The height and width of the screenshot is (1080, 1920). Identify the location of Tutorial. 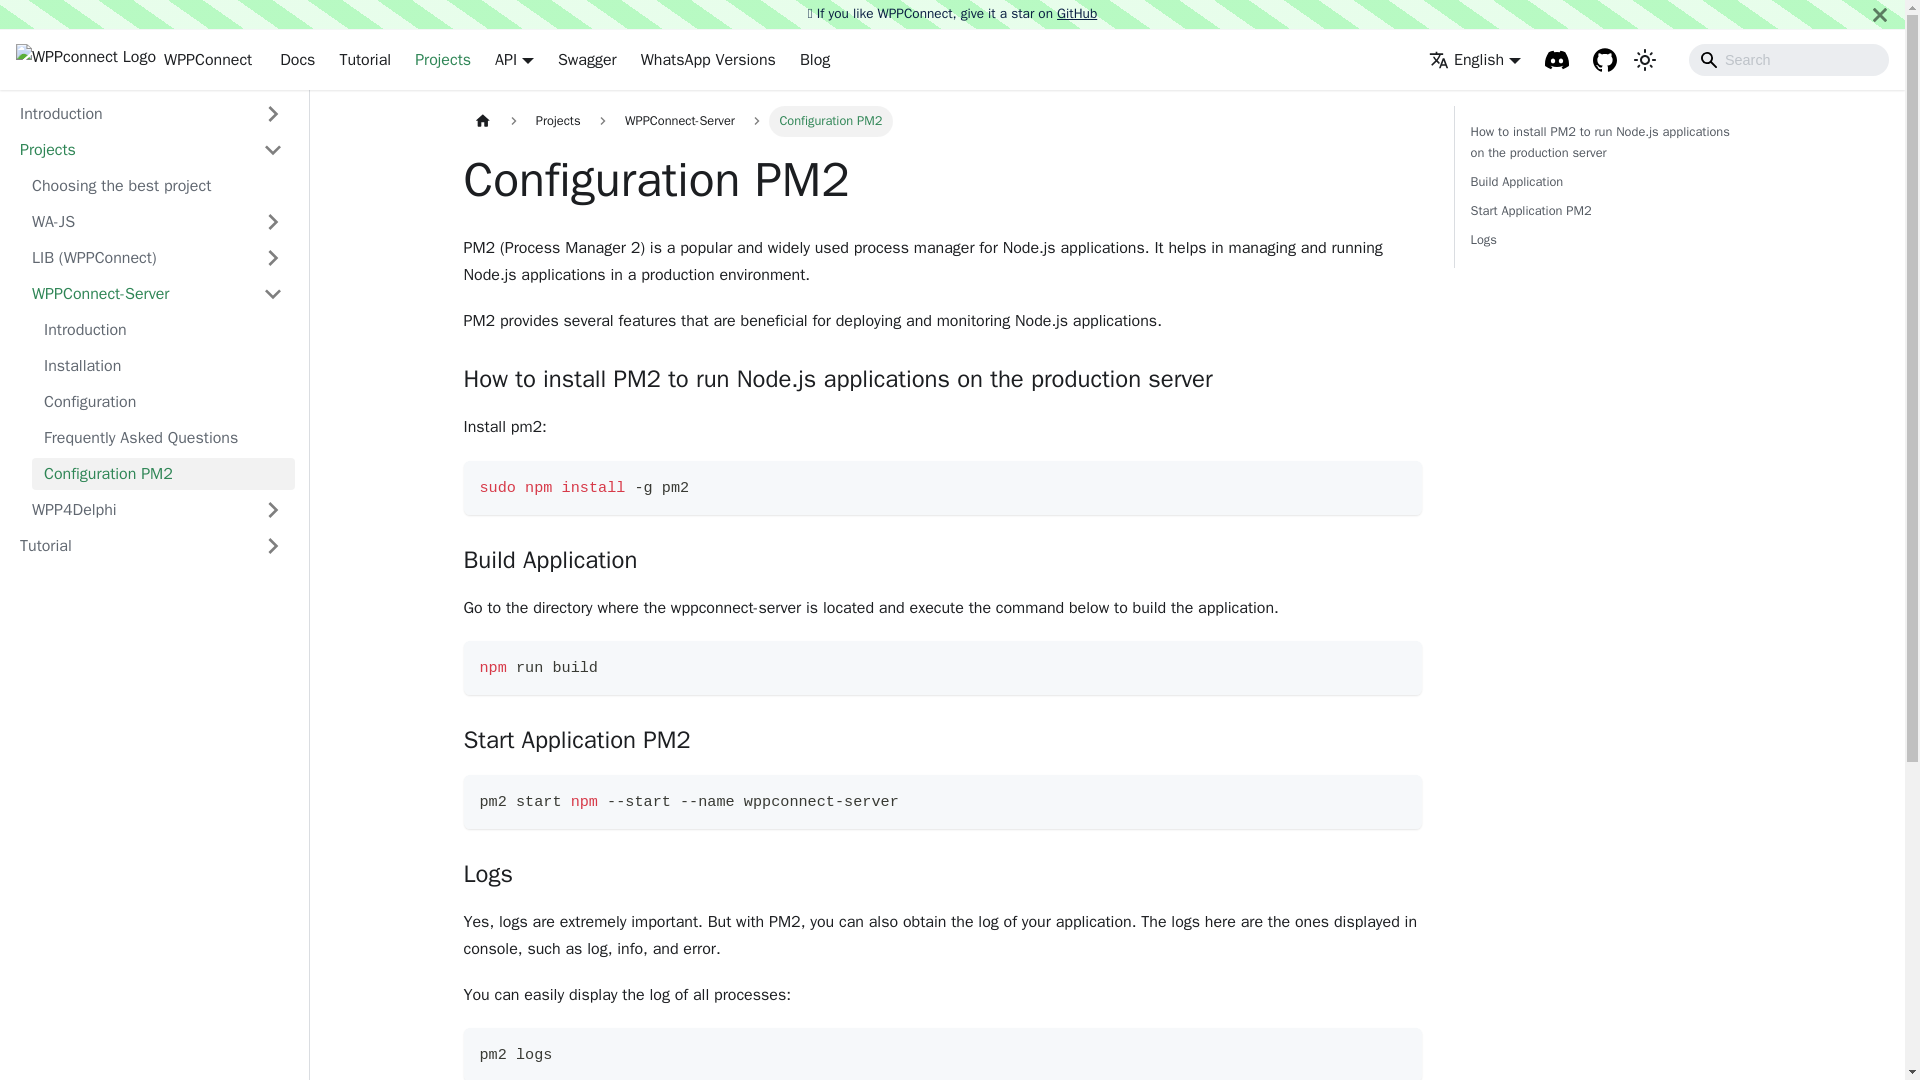
(364, 60).